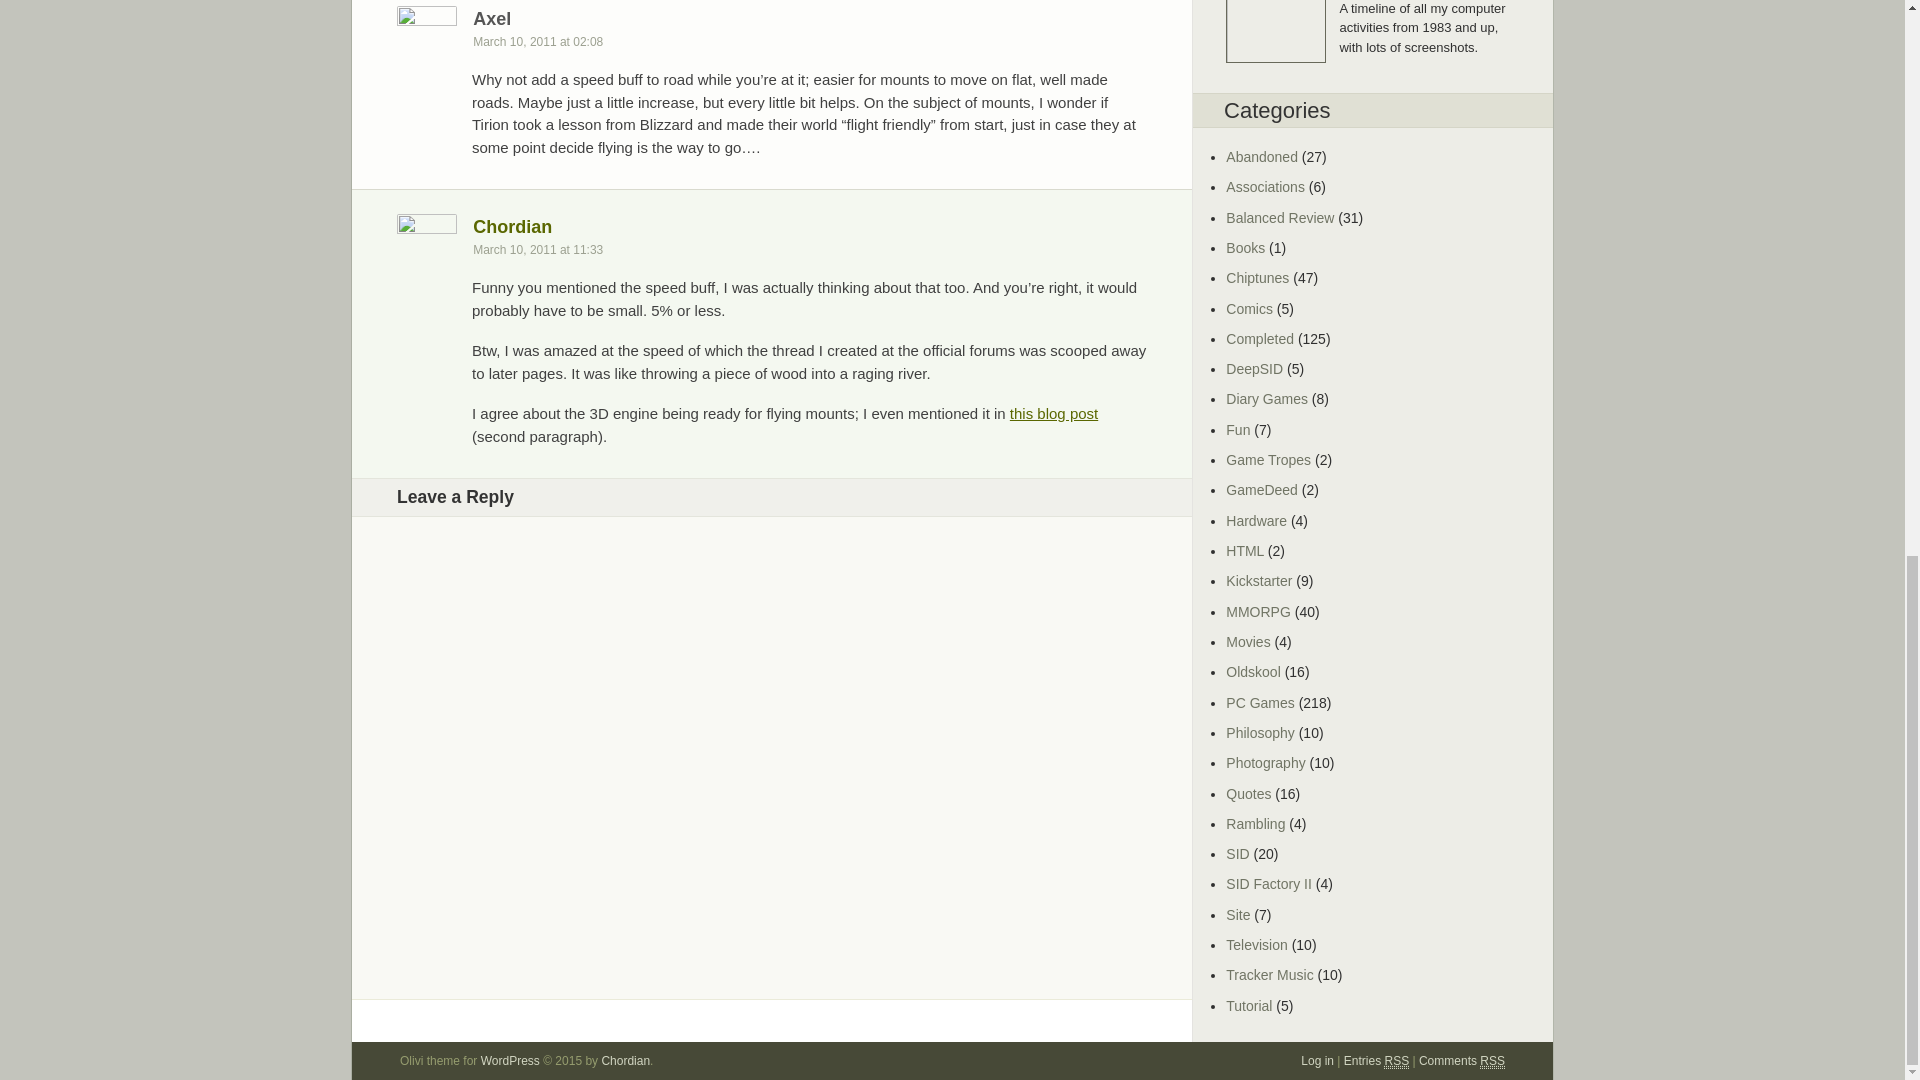 The height and width of the screenshot is (1080, 1920). I want to click on Books, so click(1246, 247).